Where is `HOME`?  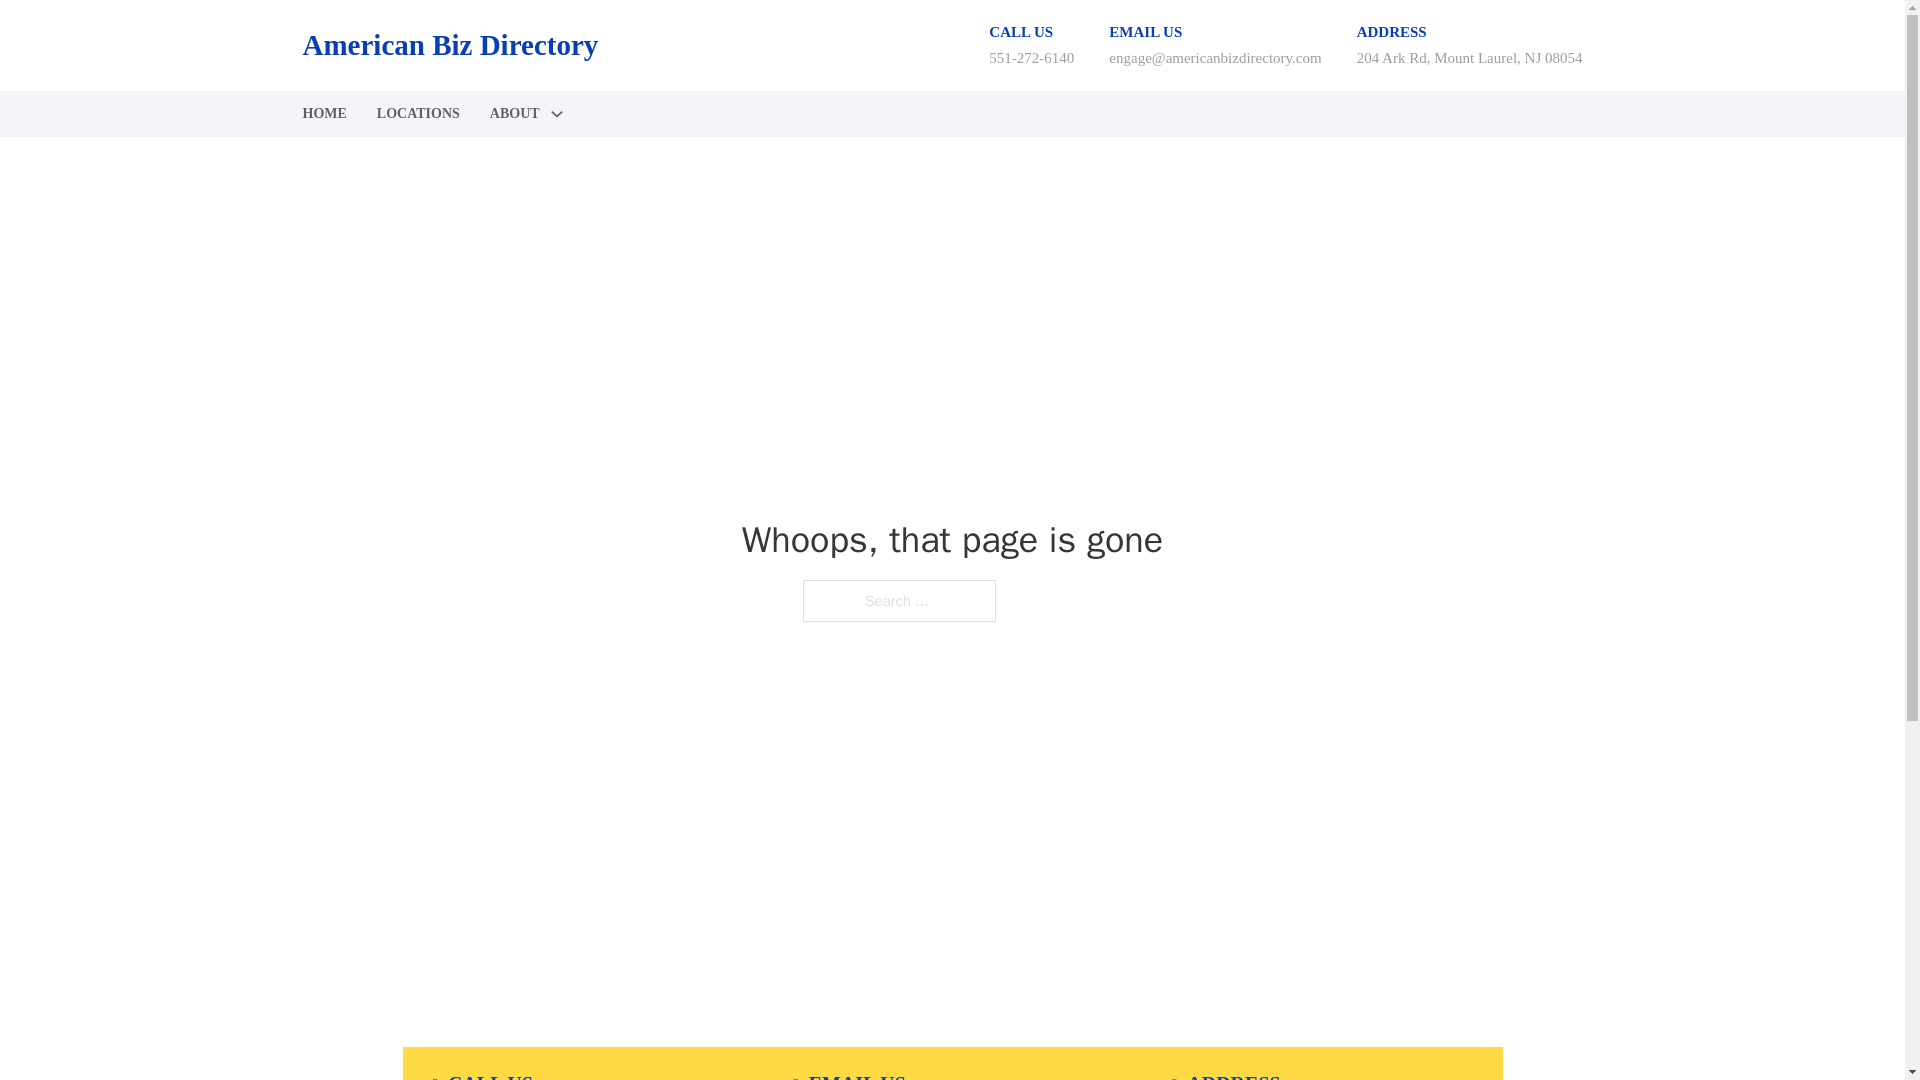
HOME is located at coordinates (323, 114).